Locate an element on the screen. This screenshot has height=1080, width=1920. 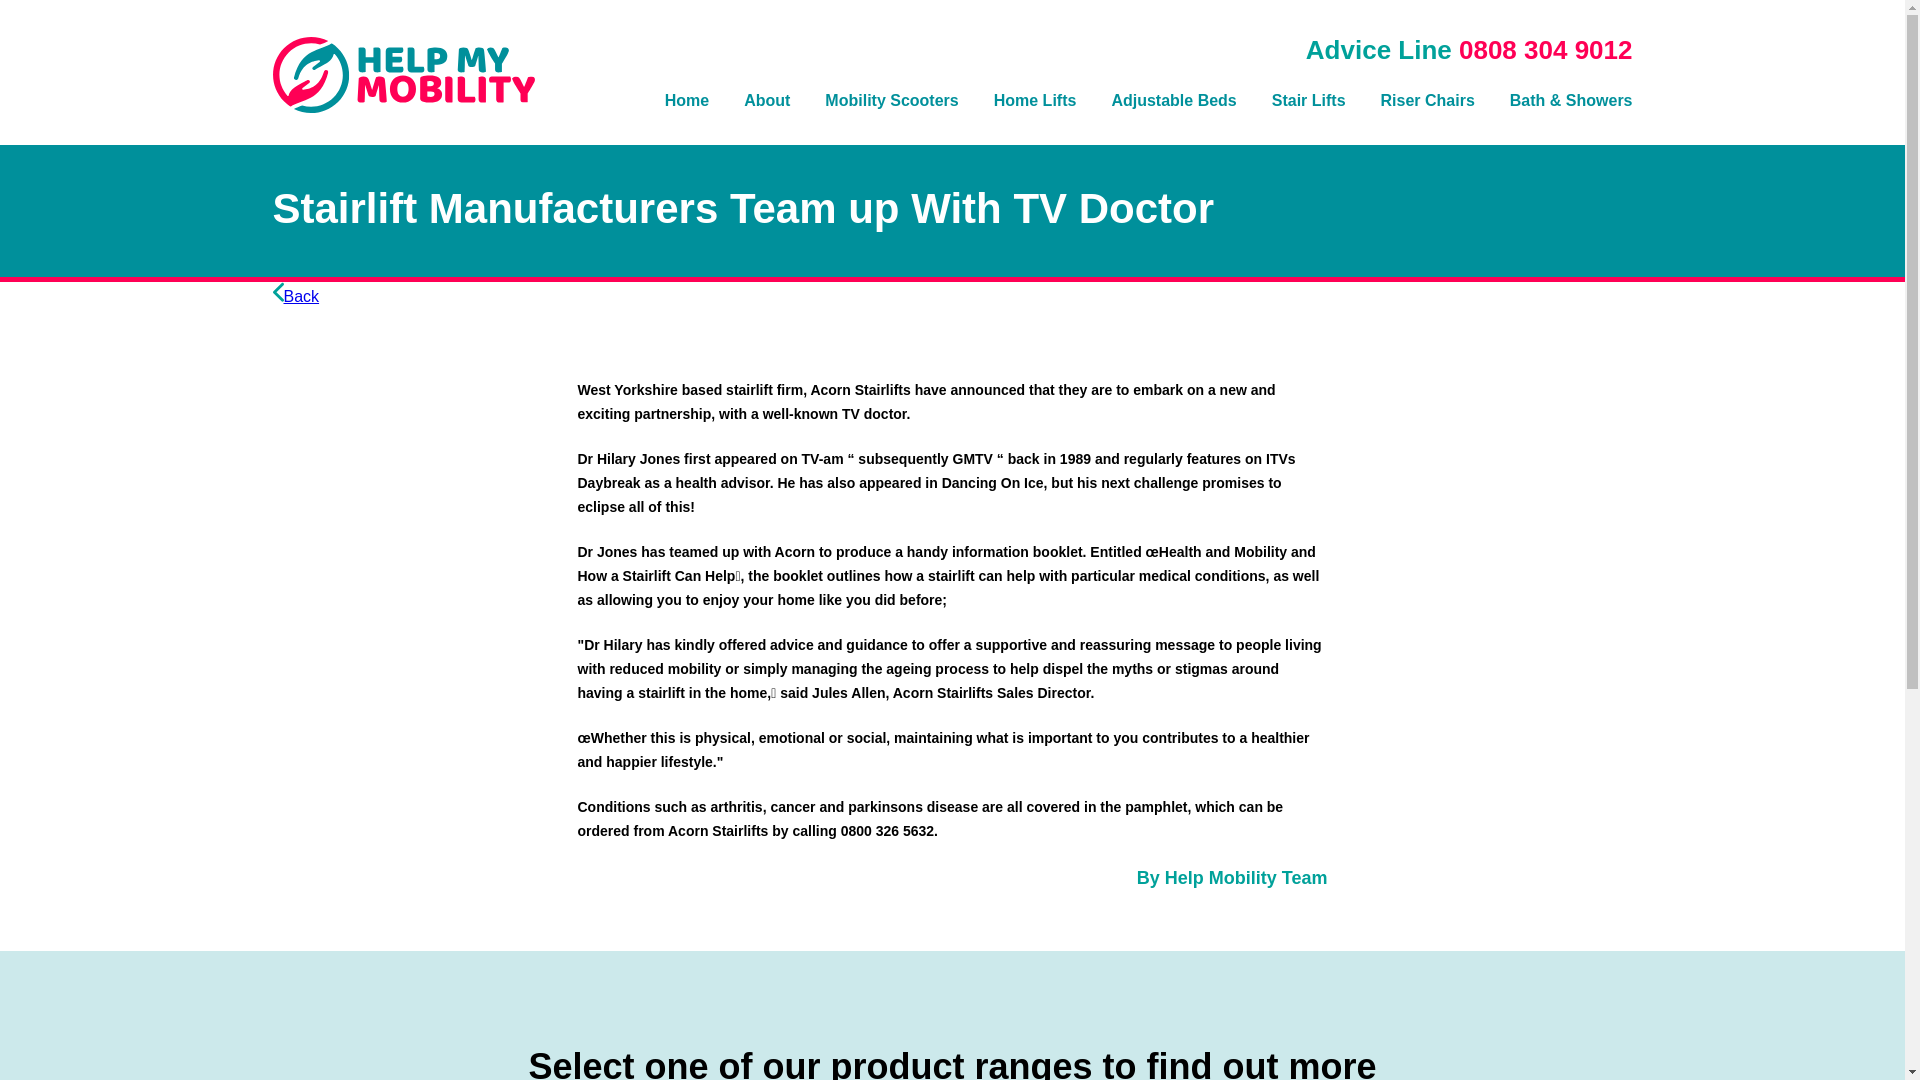
Stair Lifts is located at coordinates (1308, 104).